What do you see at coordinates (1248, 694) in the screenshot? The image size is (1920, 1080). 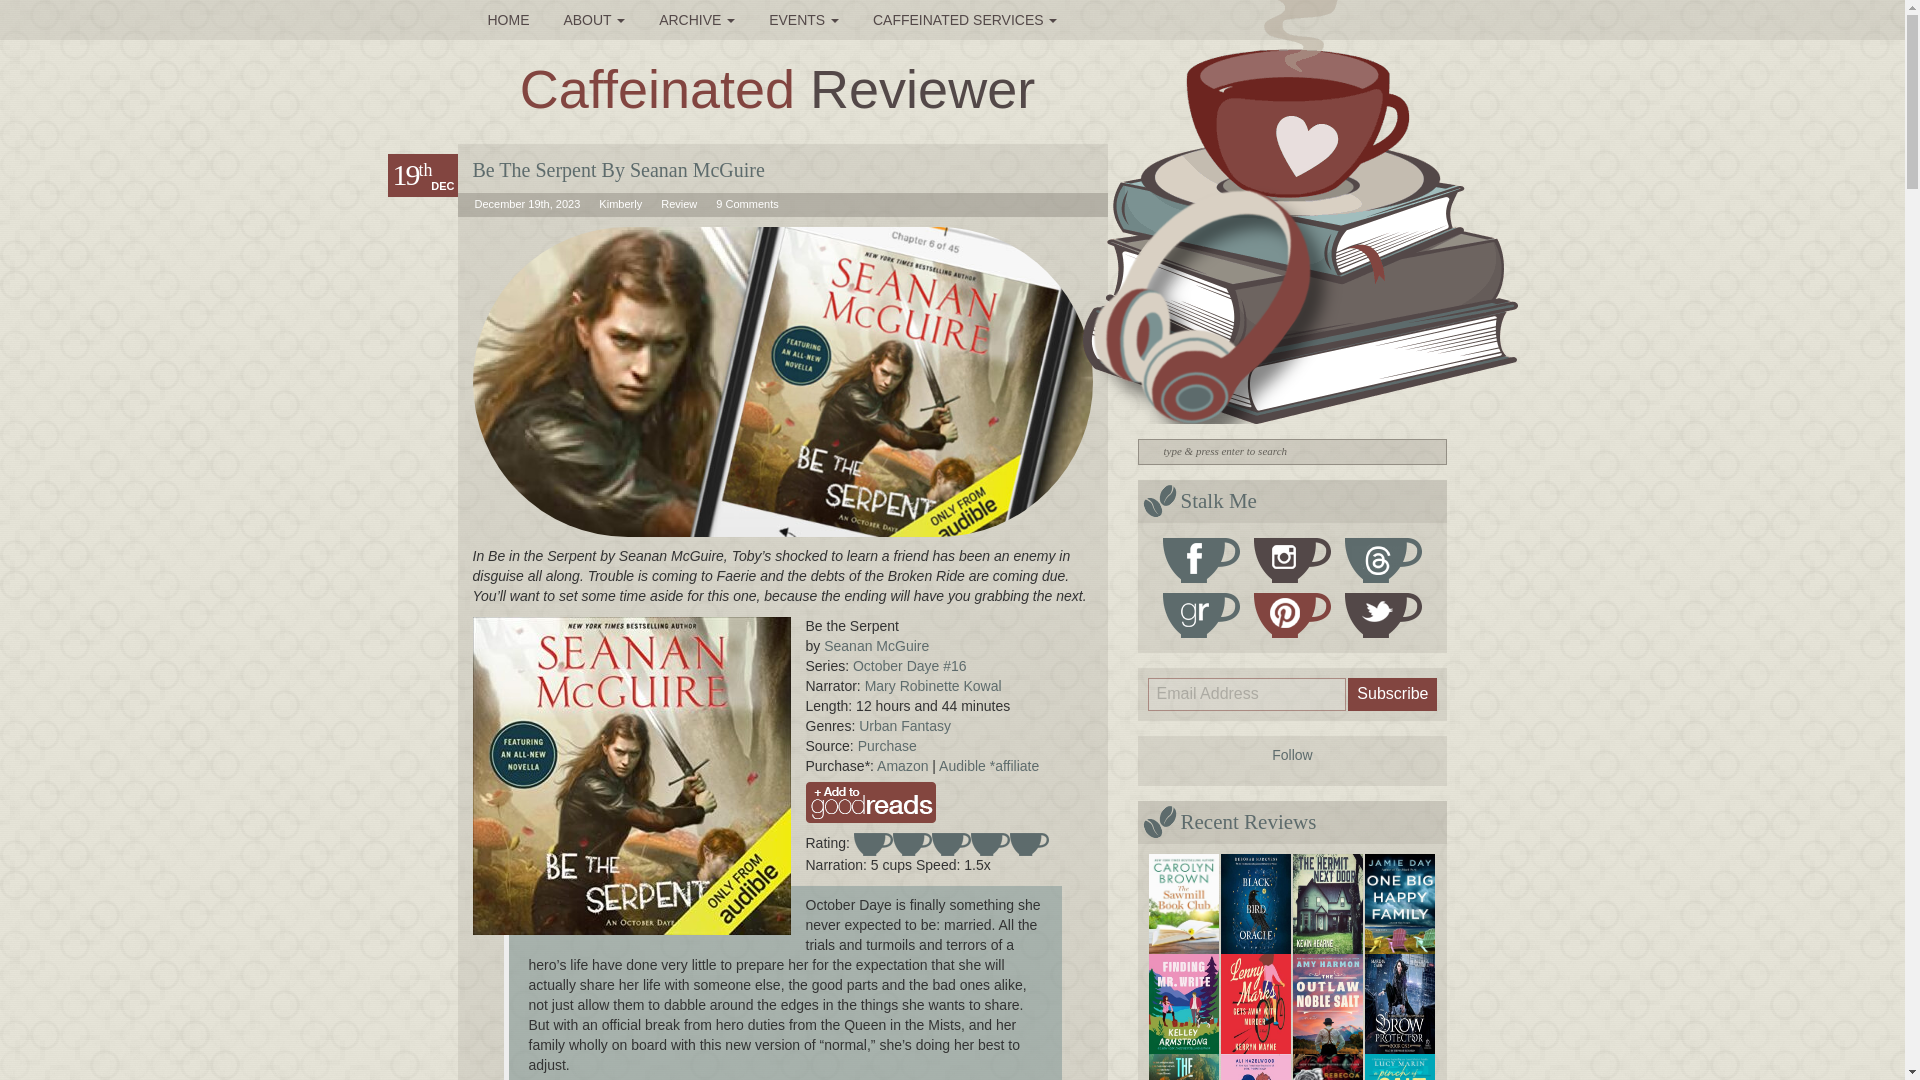 I see `Please fill in this field.` at bounding box center [1248, 694].